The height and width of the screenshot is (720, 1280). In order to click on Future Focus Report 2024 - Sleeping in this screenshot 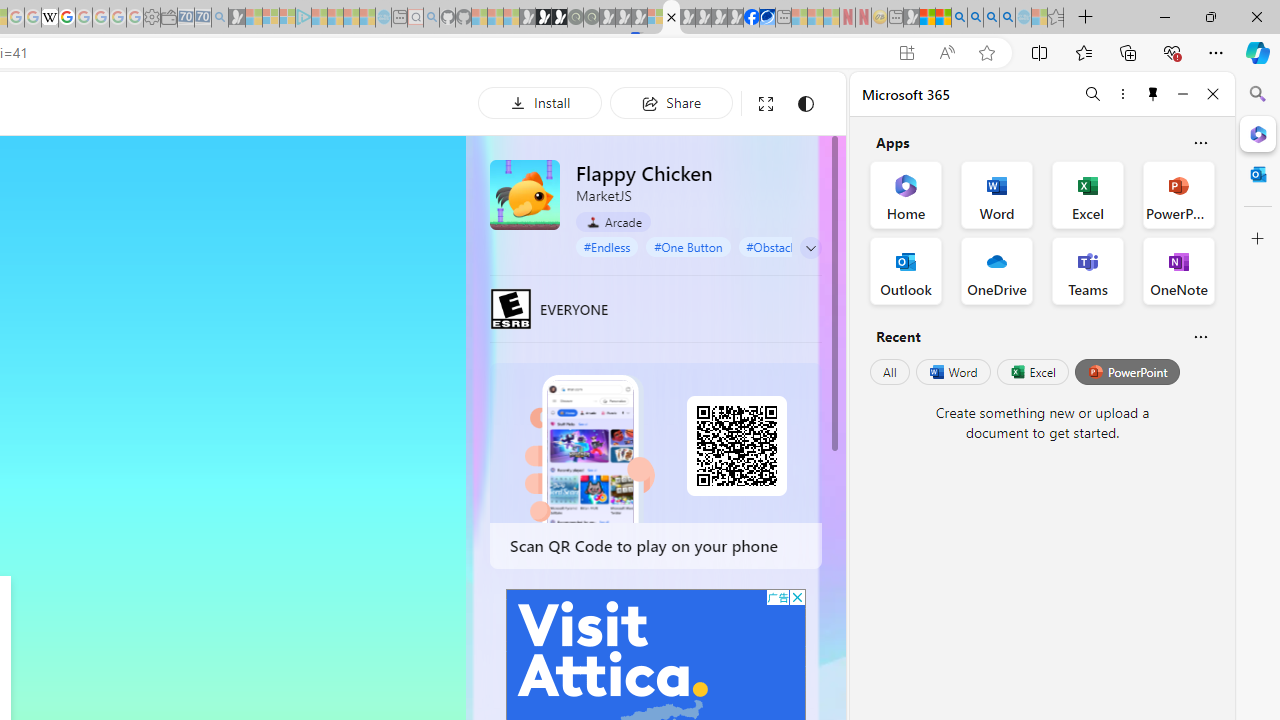, I will do `click(591, 18)`.